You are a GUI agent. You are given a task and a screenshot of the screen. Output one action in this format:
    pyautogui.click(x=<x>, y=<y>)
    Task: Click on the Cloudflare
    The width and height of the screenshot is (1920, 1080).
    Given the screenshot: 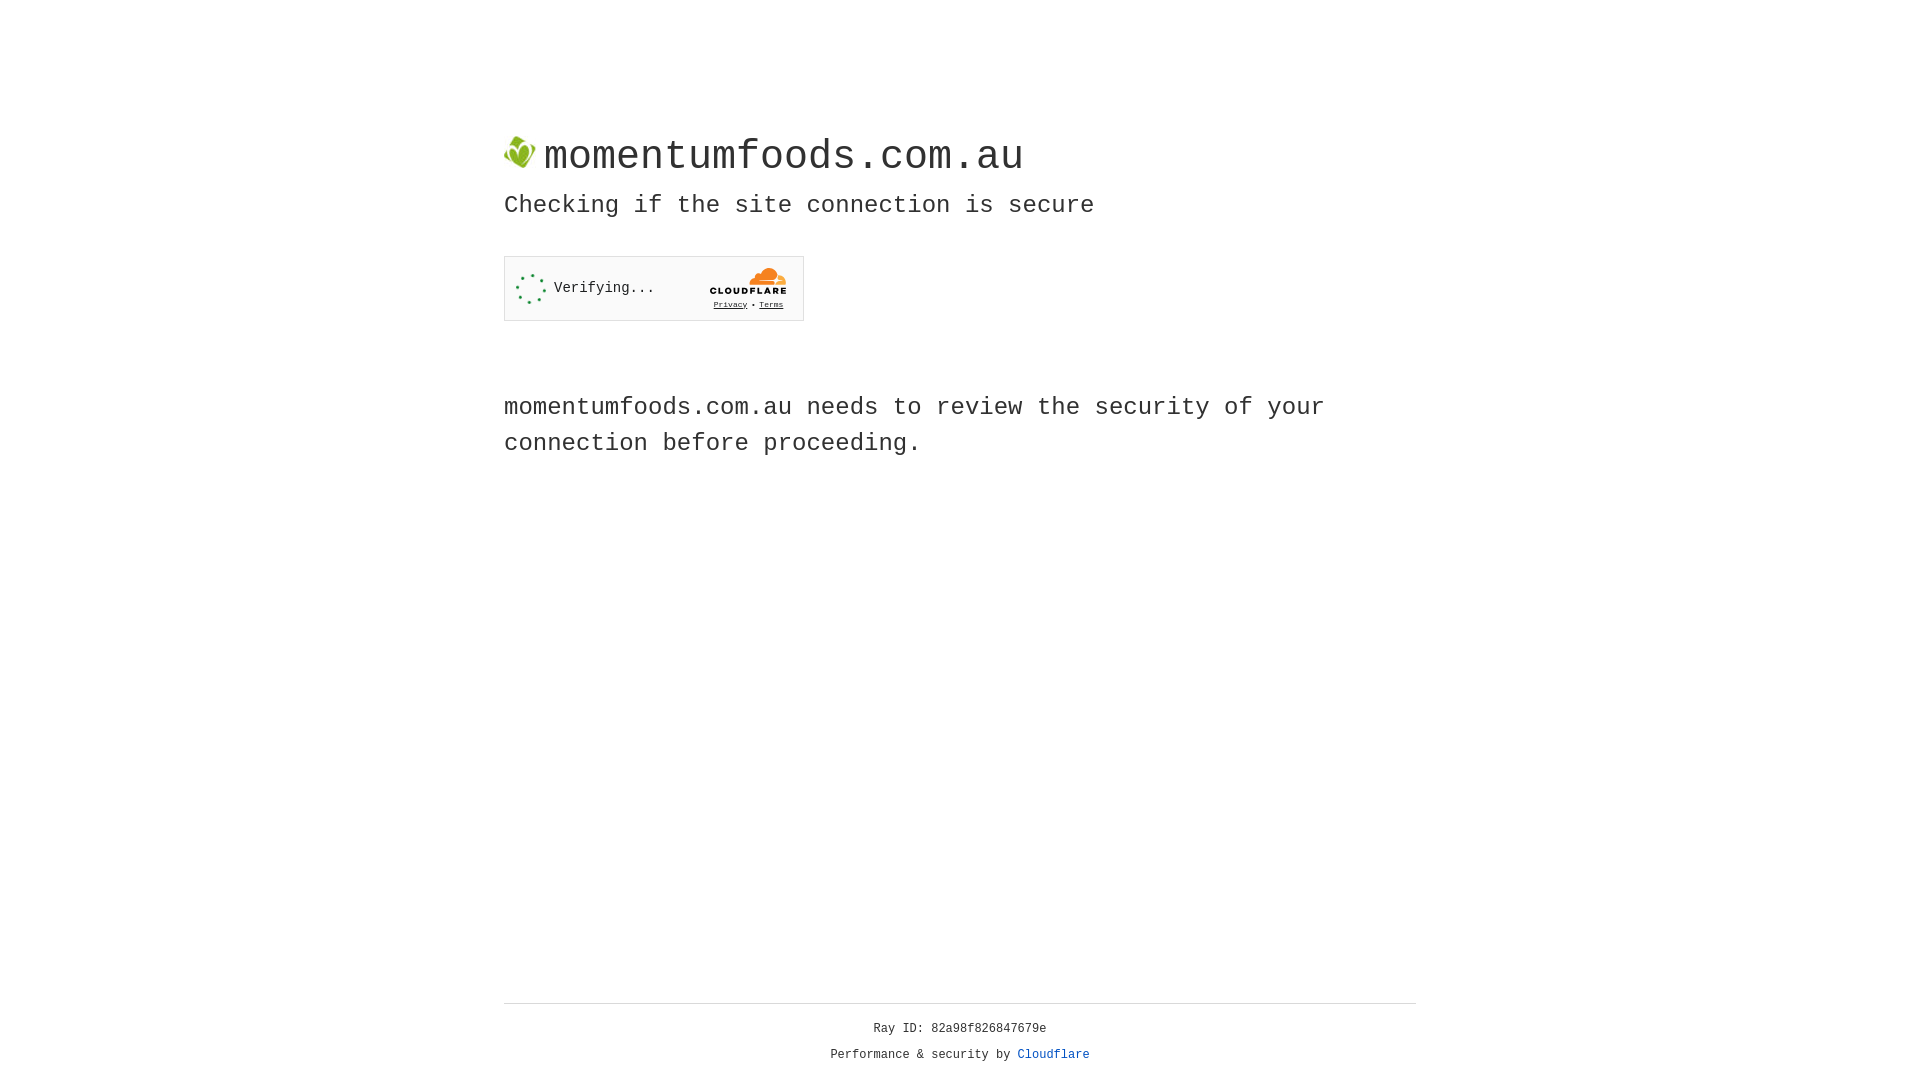 What is the action you would take?
    pyautogui.click(x=1054, y=1055)
    